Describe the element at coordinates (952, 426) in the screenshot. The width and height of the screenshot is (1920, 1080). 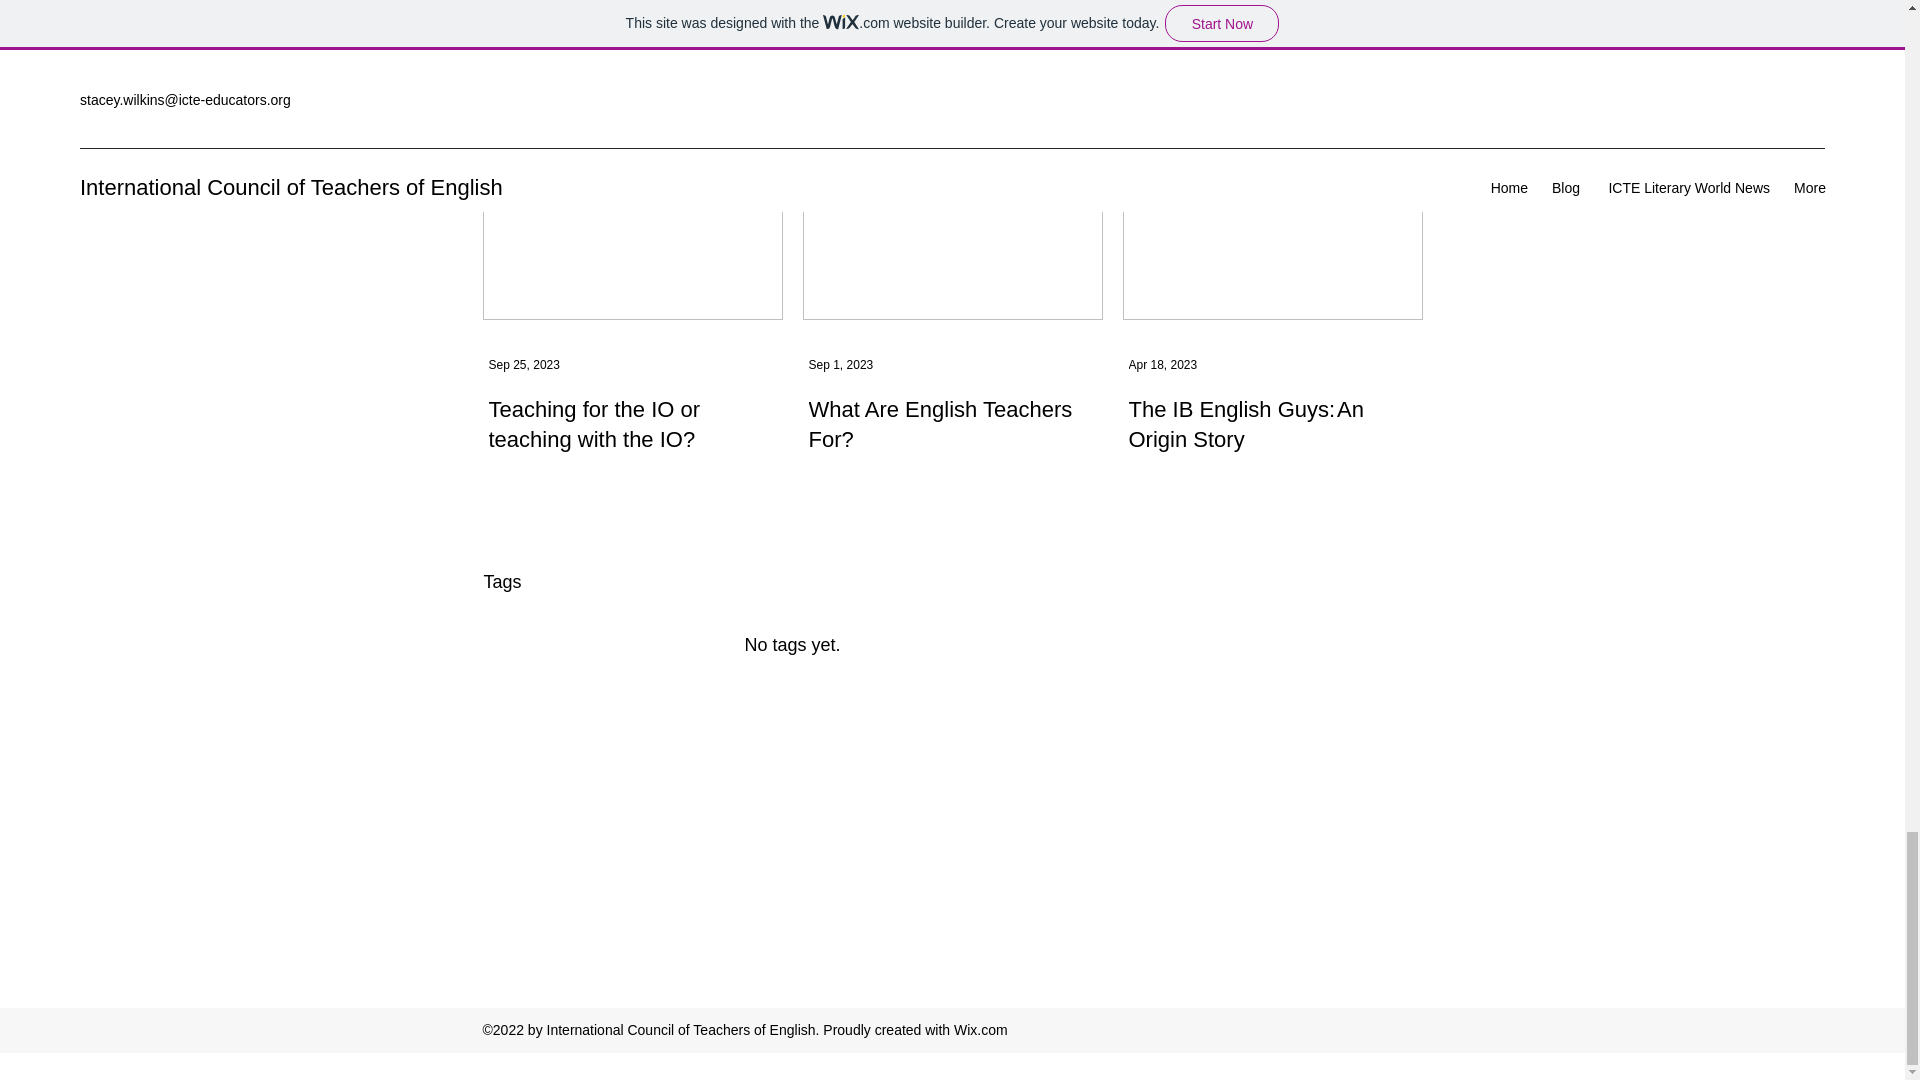
I see `What Are English Teachers For?` at that location.